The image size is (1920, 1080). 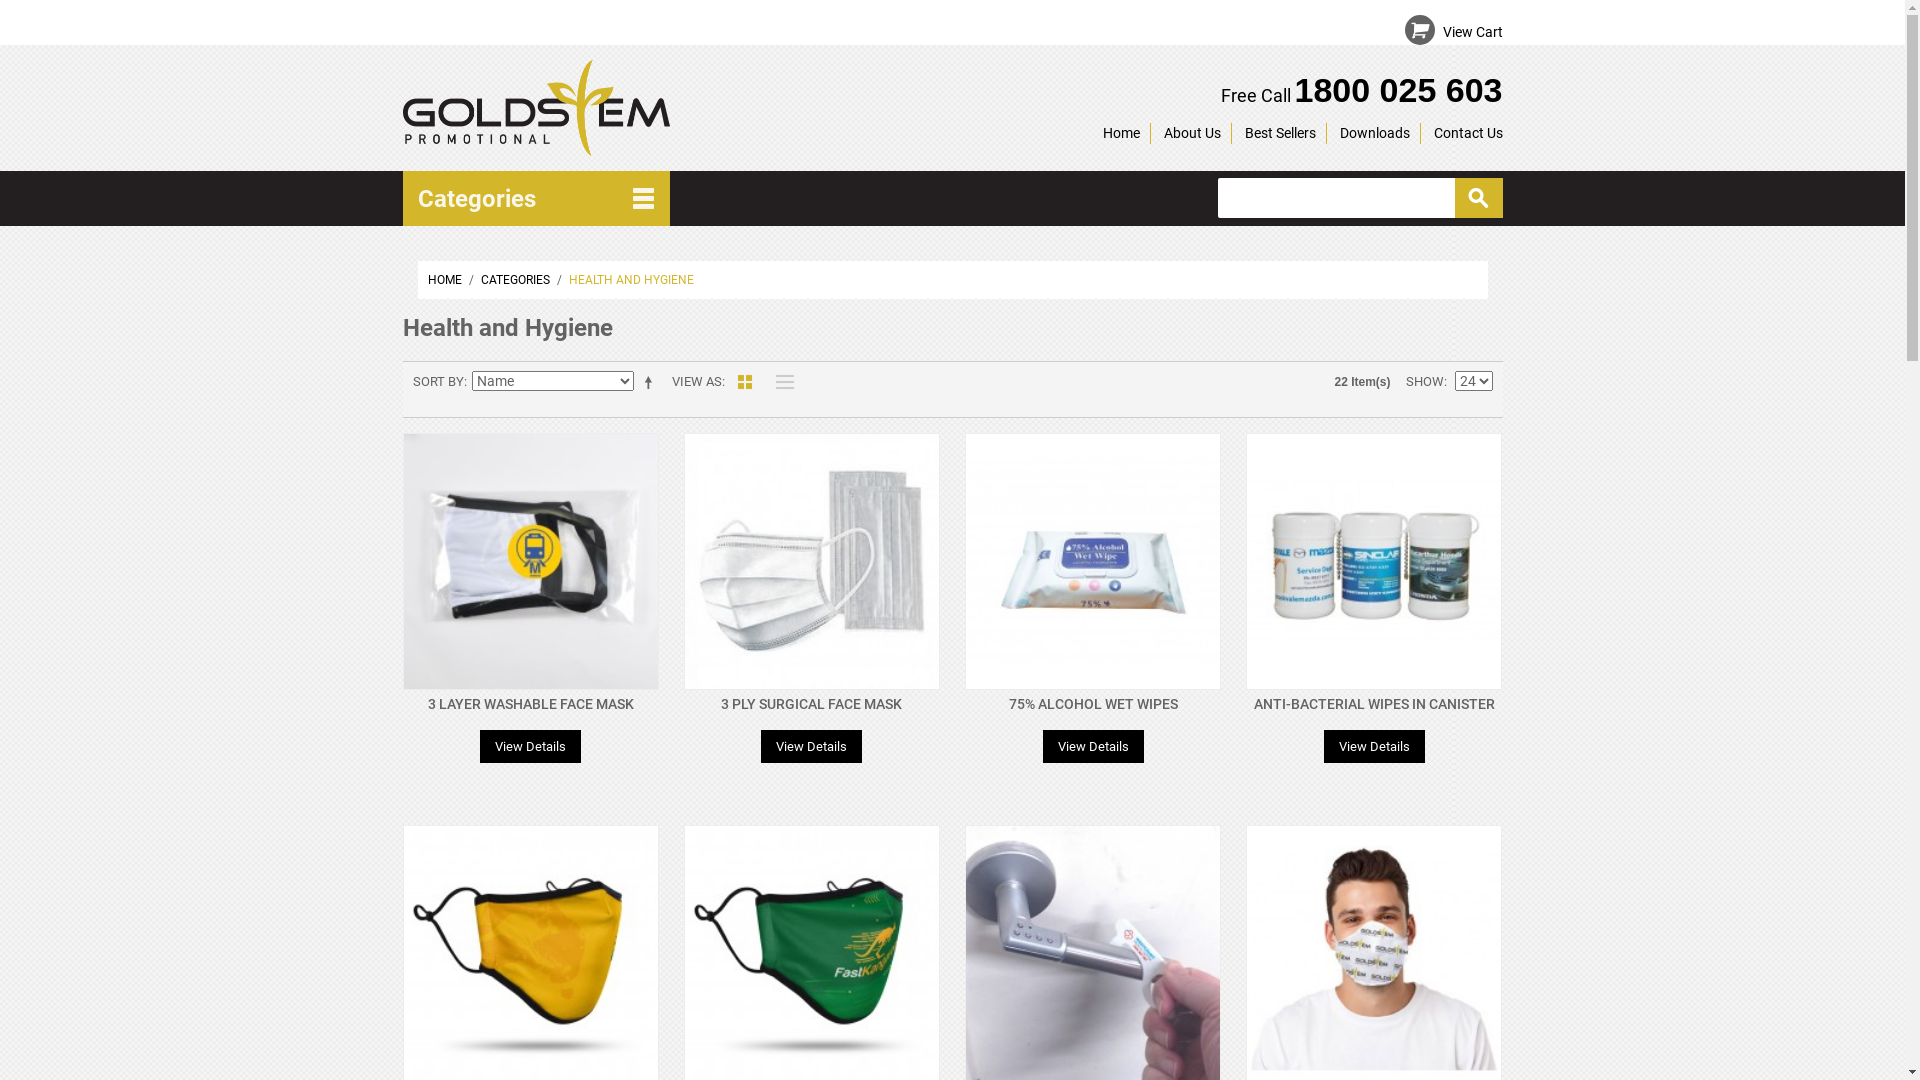 What do you see at coordinates (1192, 132) in the screenshot?
I see `About Us` at bounding box center [1192, 132].